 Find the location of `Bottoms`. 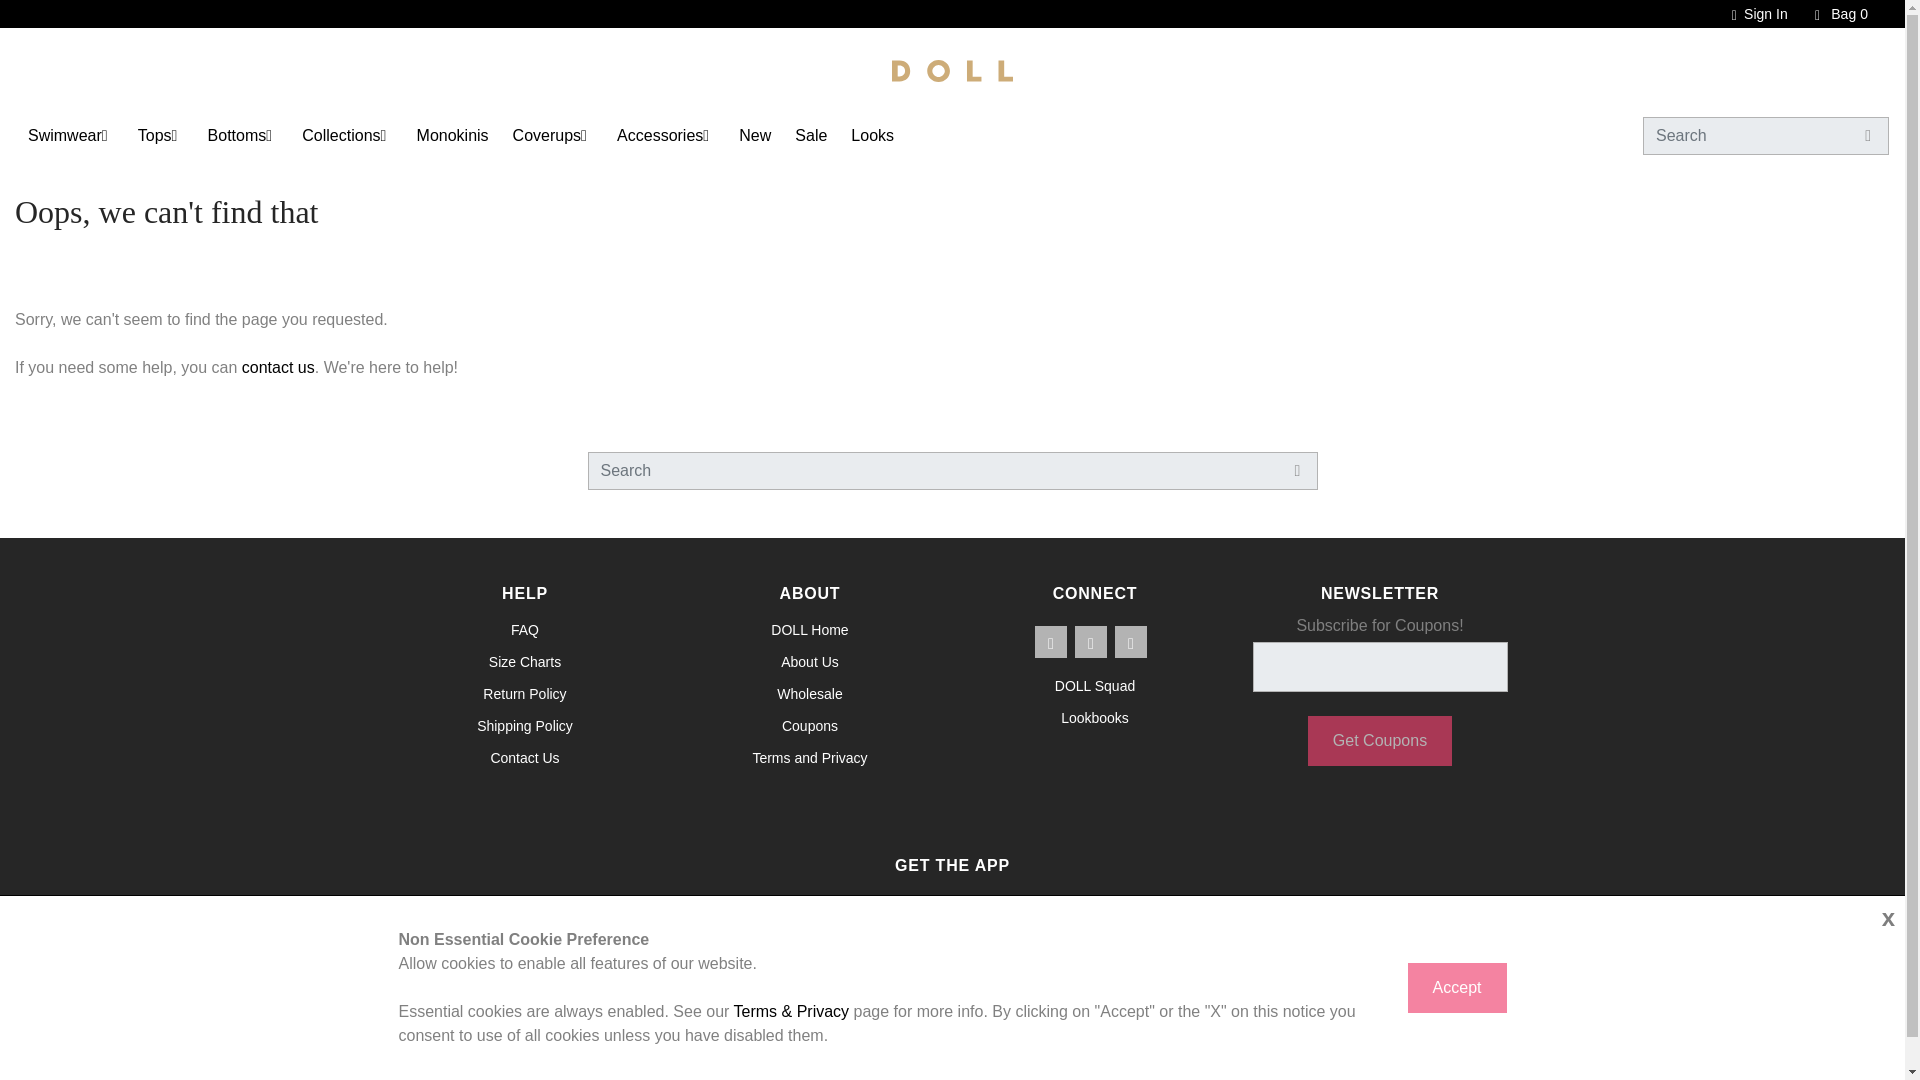

Bottoms is located at coordinates (236, 135).